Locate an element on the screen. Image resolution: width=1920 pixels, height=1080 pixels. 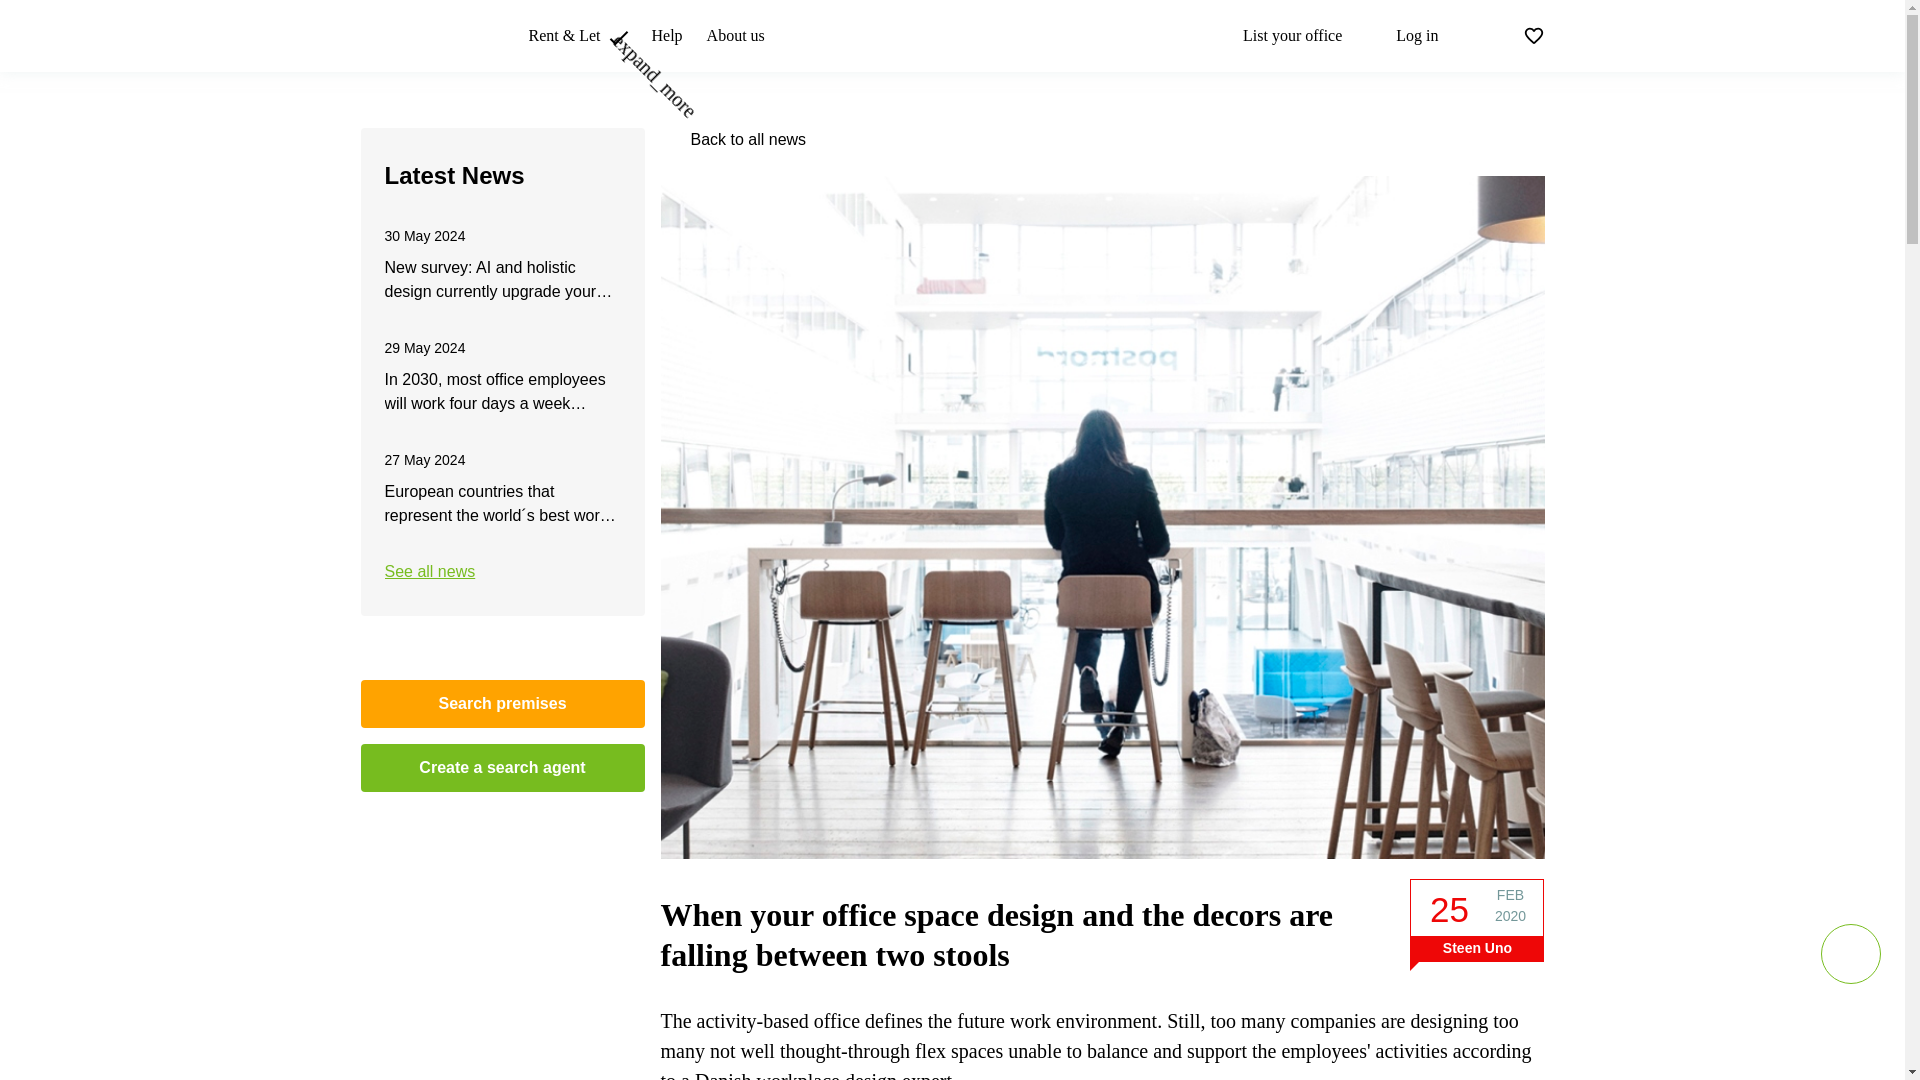
List your office is located at coordinates (1278, 36).